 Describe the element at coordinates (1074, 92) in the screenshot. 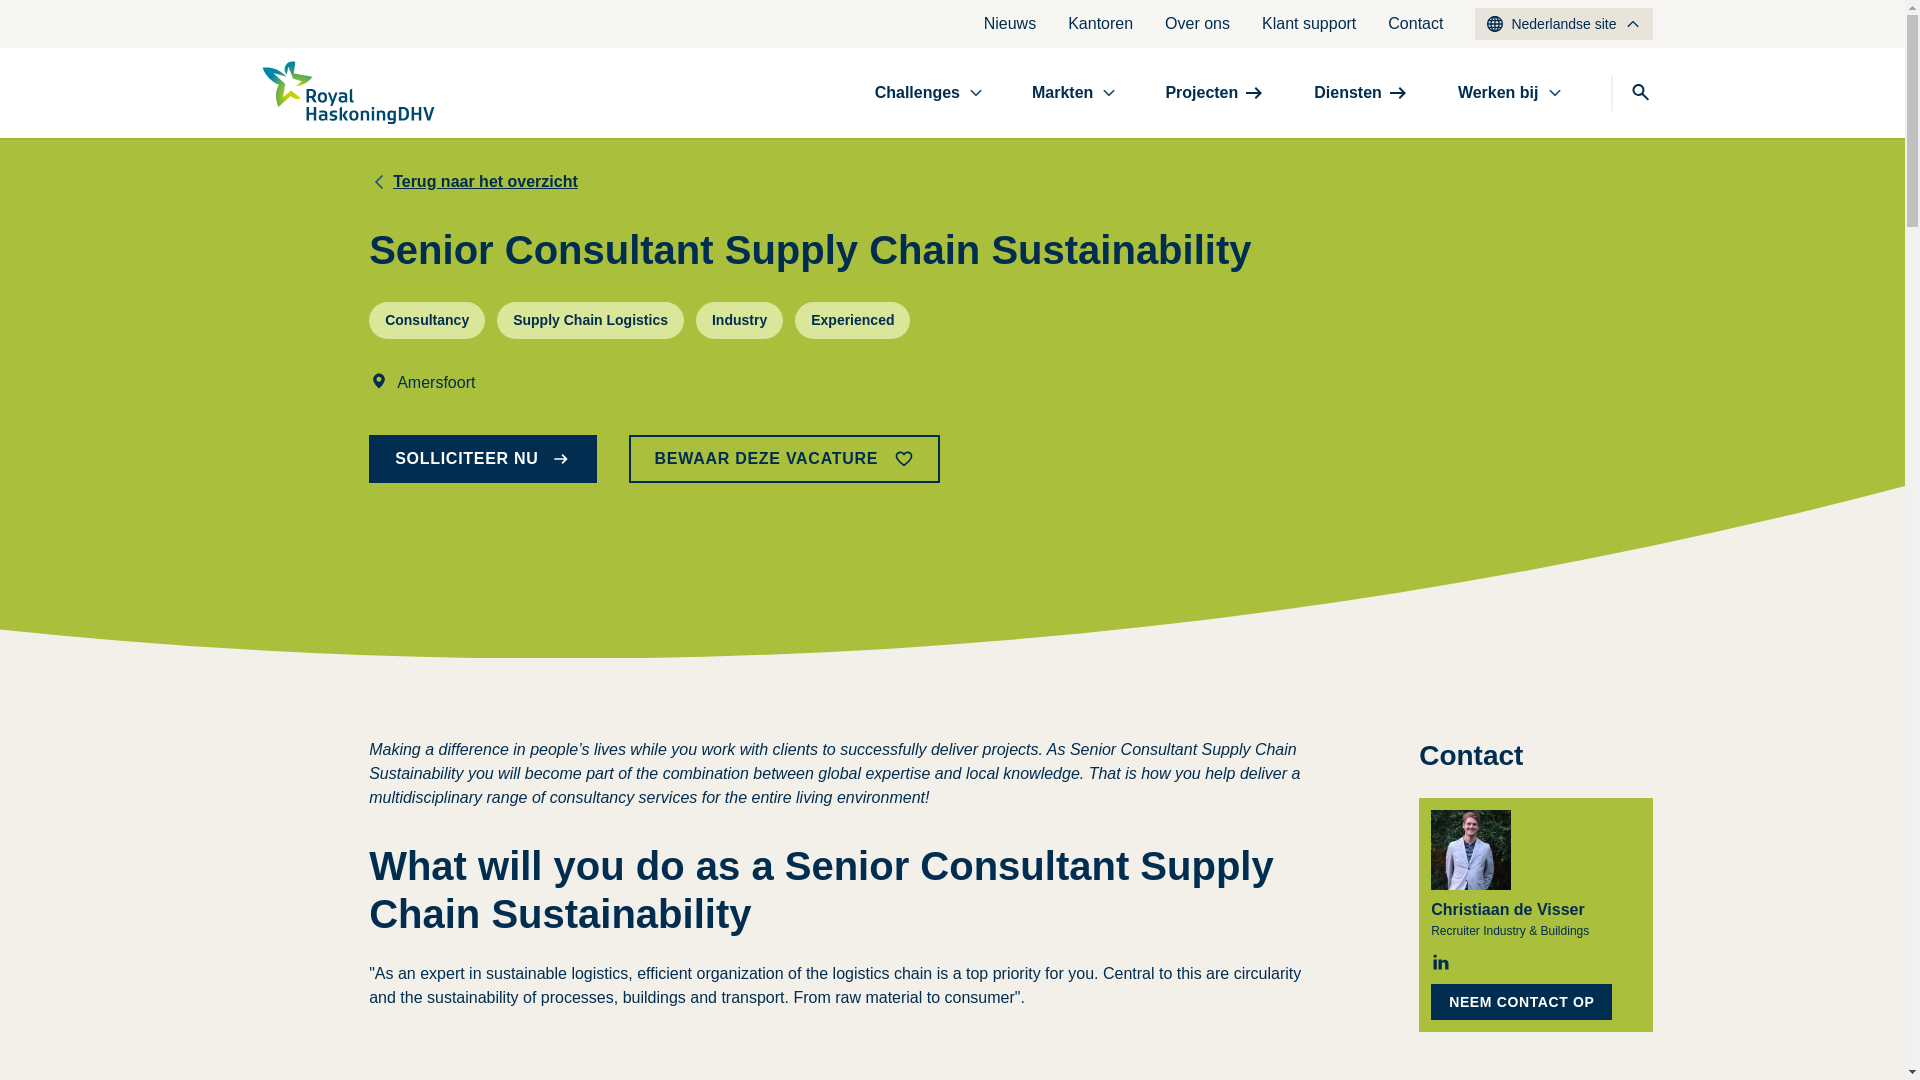

I see `Markten` at that location.